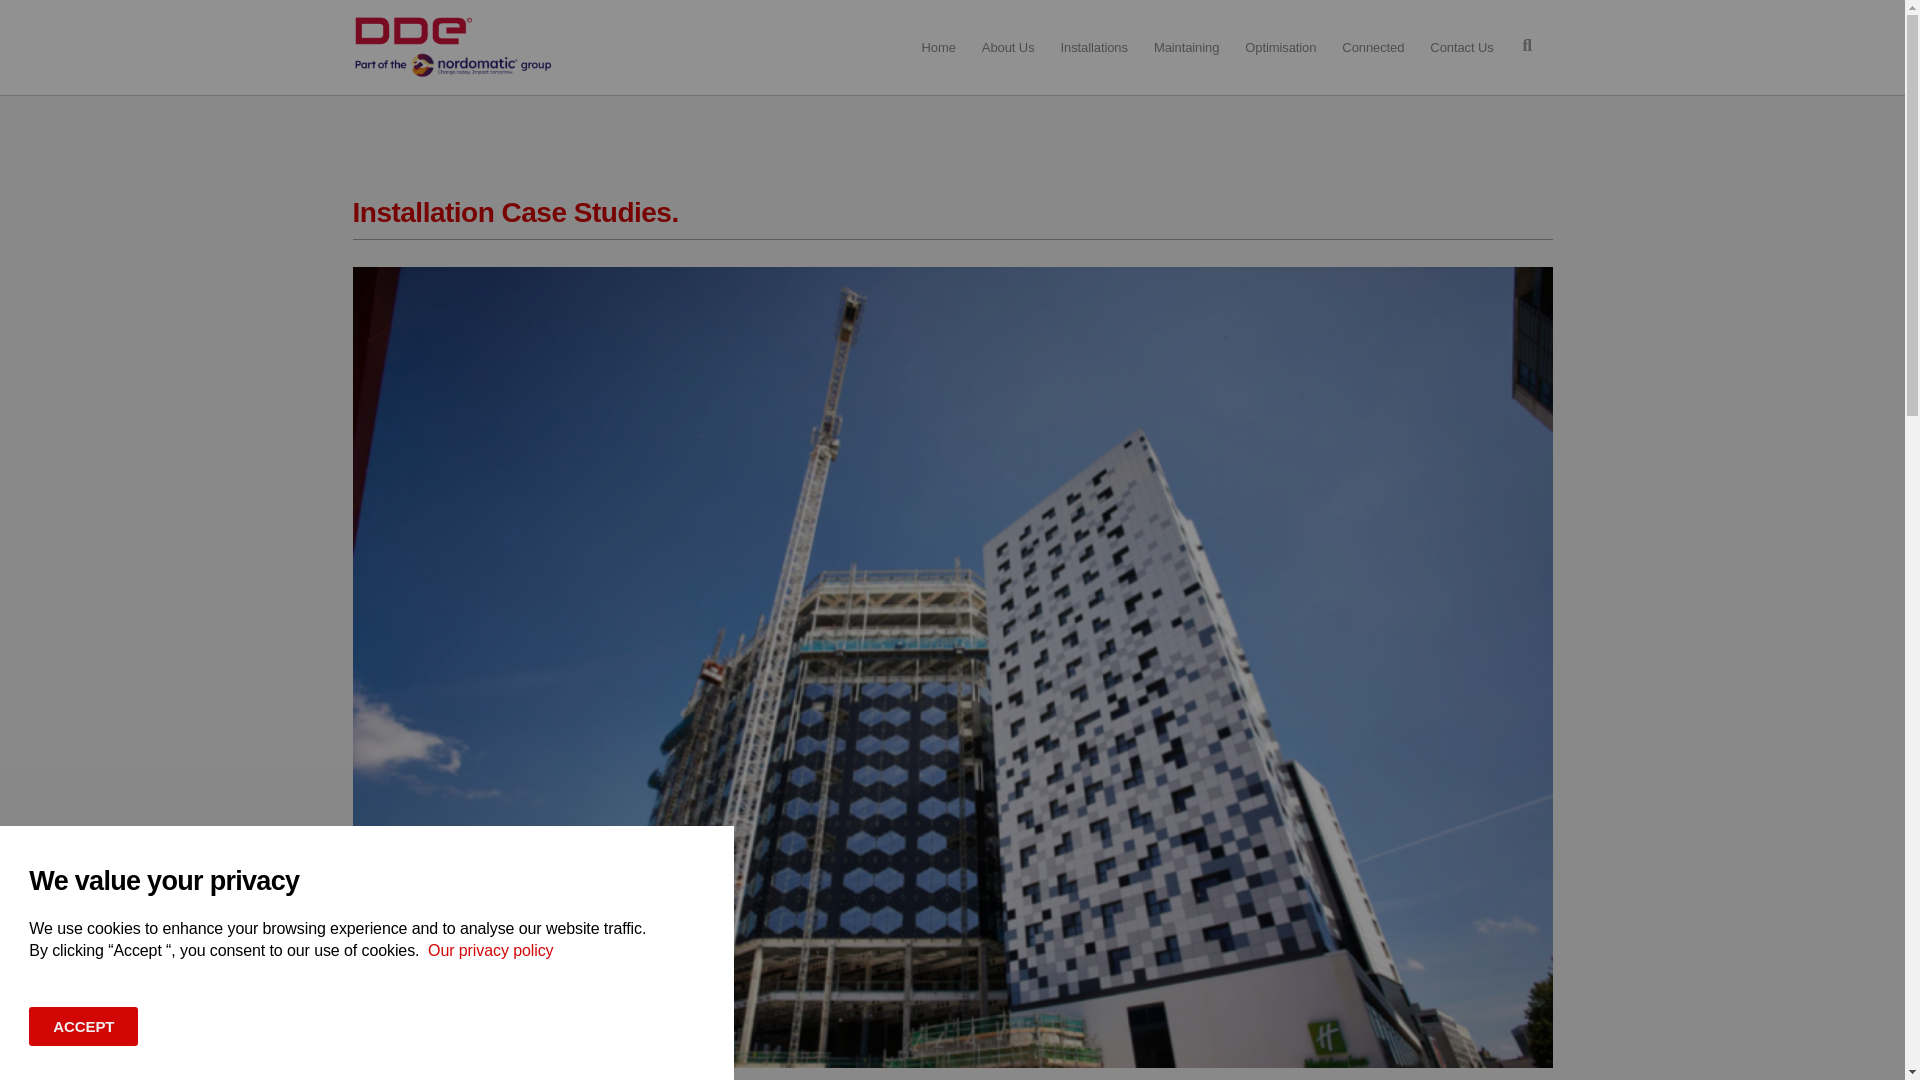 This screenshot has height=1080, width=1920. What do you see at coordinates (1280, 47) in the screenshot?
I see `Optimisation` at bounding box center [1280, 47].